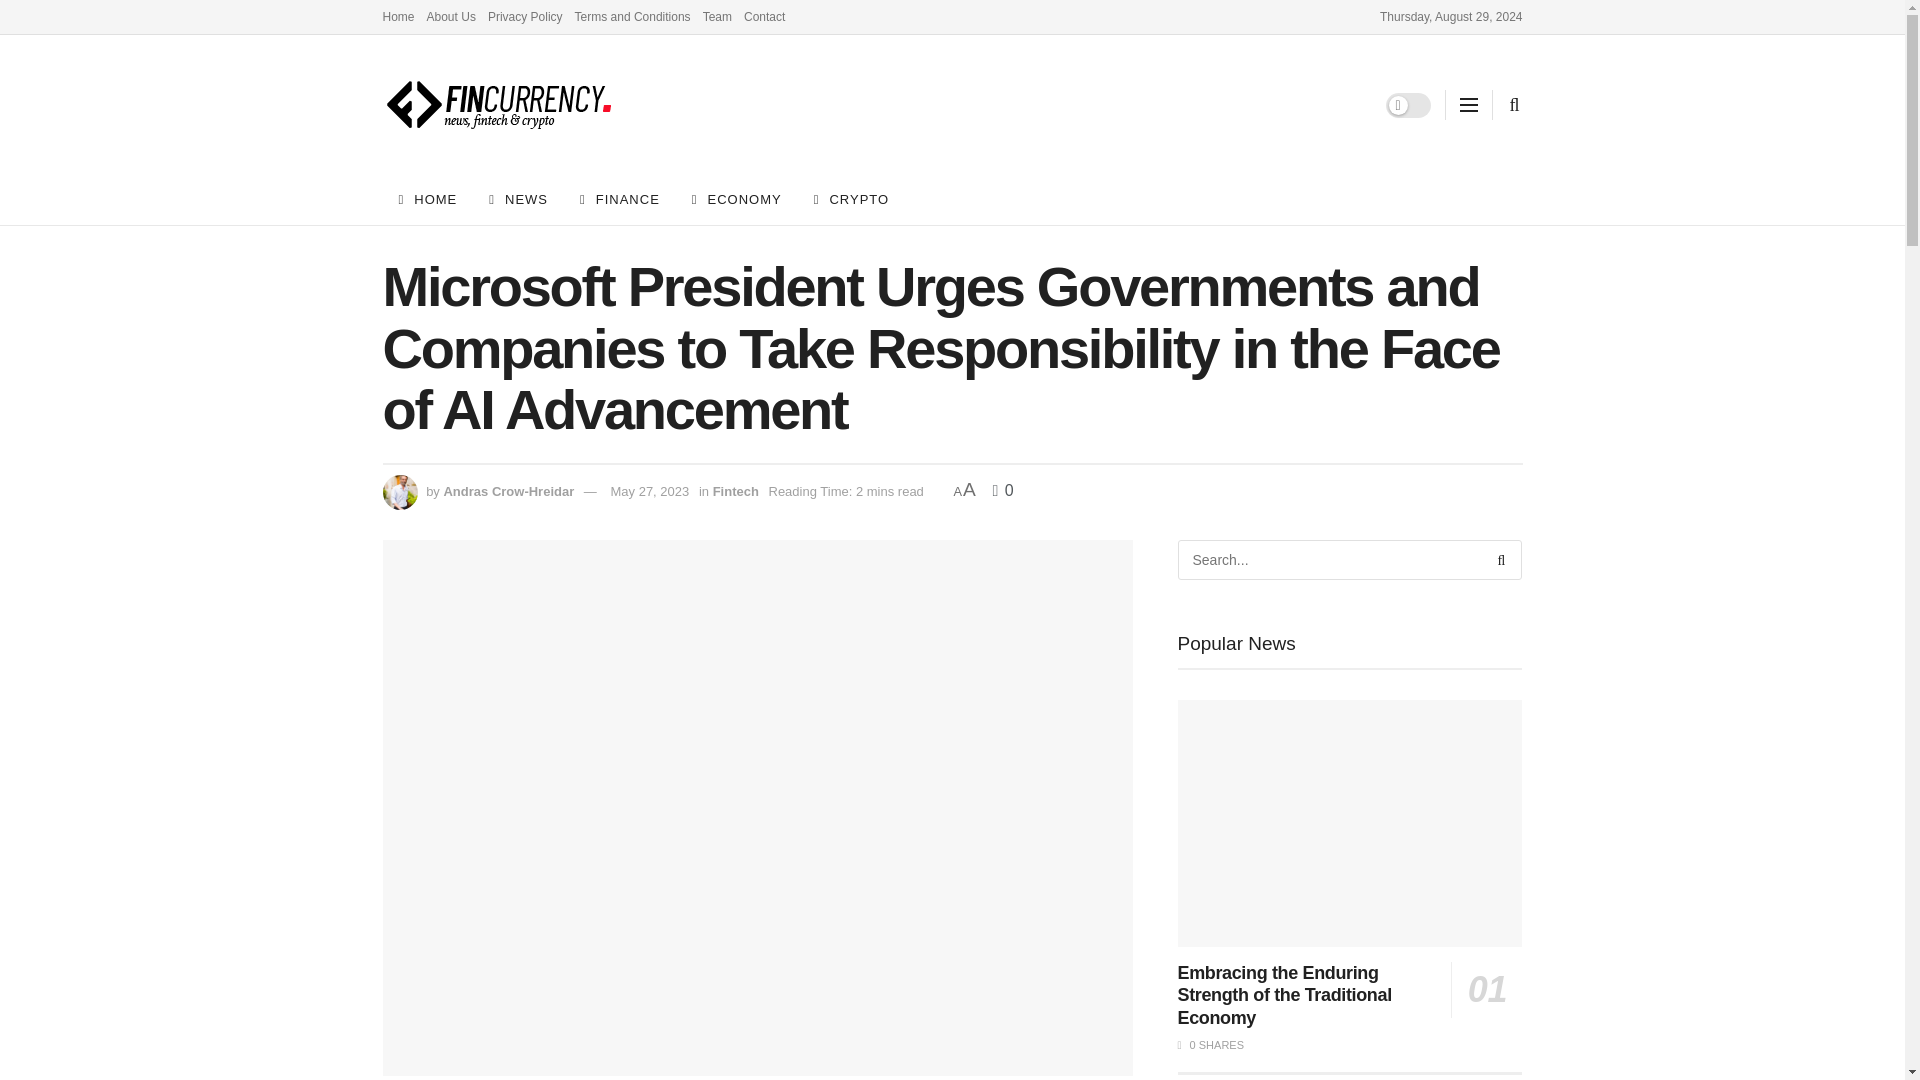  Describe the element at coordinates (620, 199) in the screenshot. I see `FINANCE` at that location.